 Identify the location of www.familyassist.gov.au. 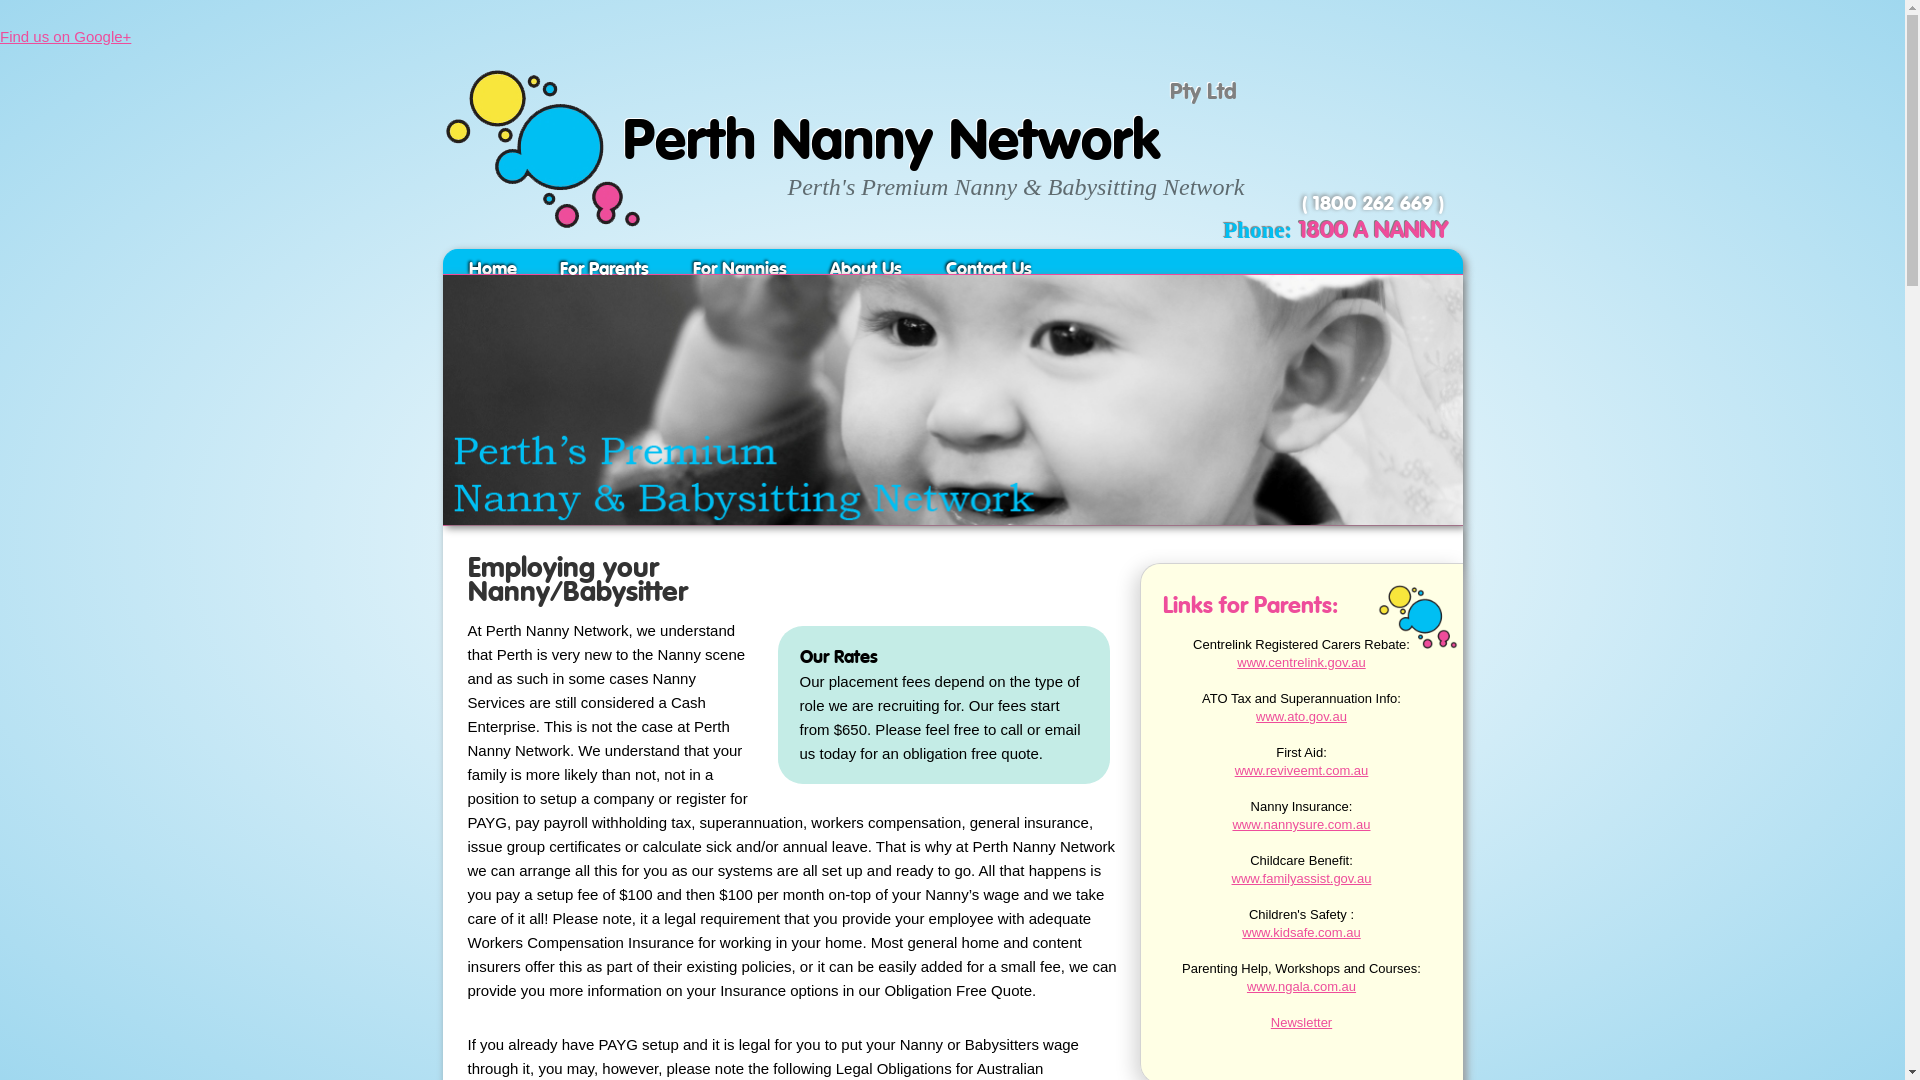
(1302, 878).